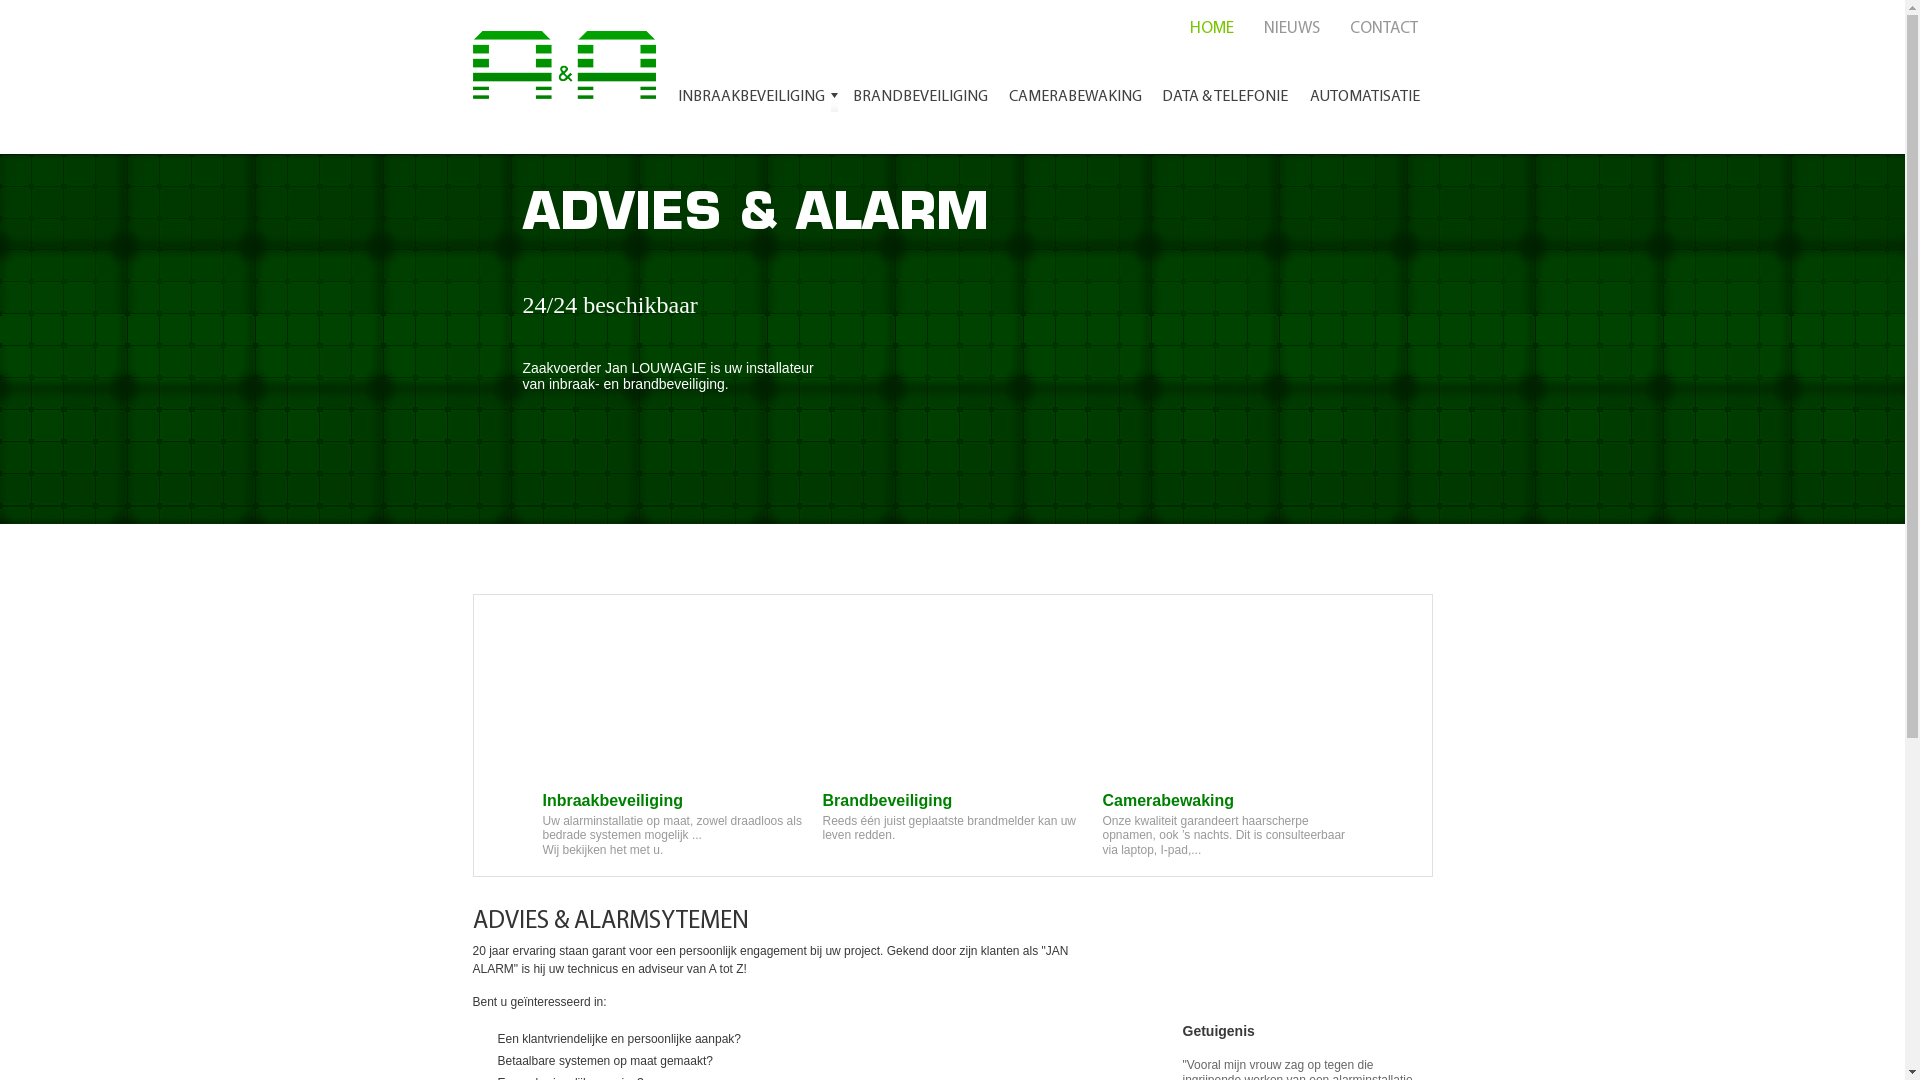 The height and width of the screenshot is (1080, 1920). I want to click on Inbraakbeveiliging, so click(672, 744).